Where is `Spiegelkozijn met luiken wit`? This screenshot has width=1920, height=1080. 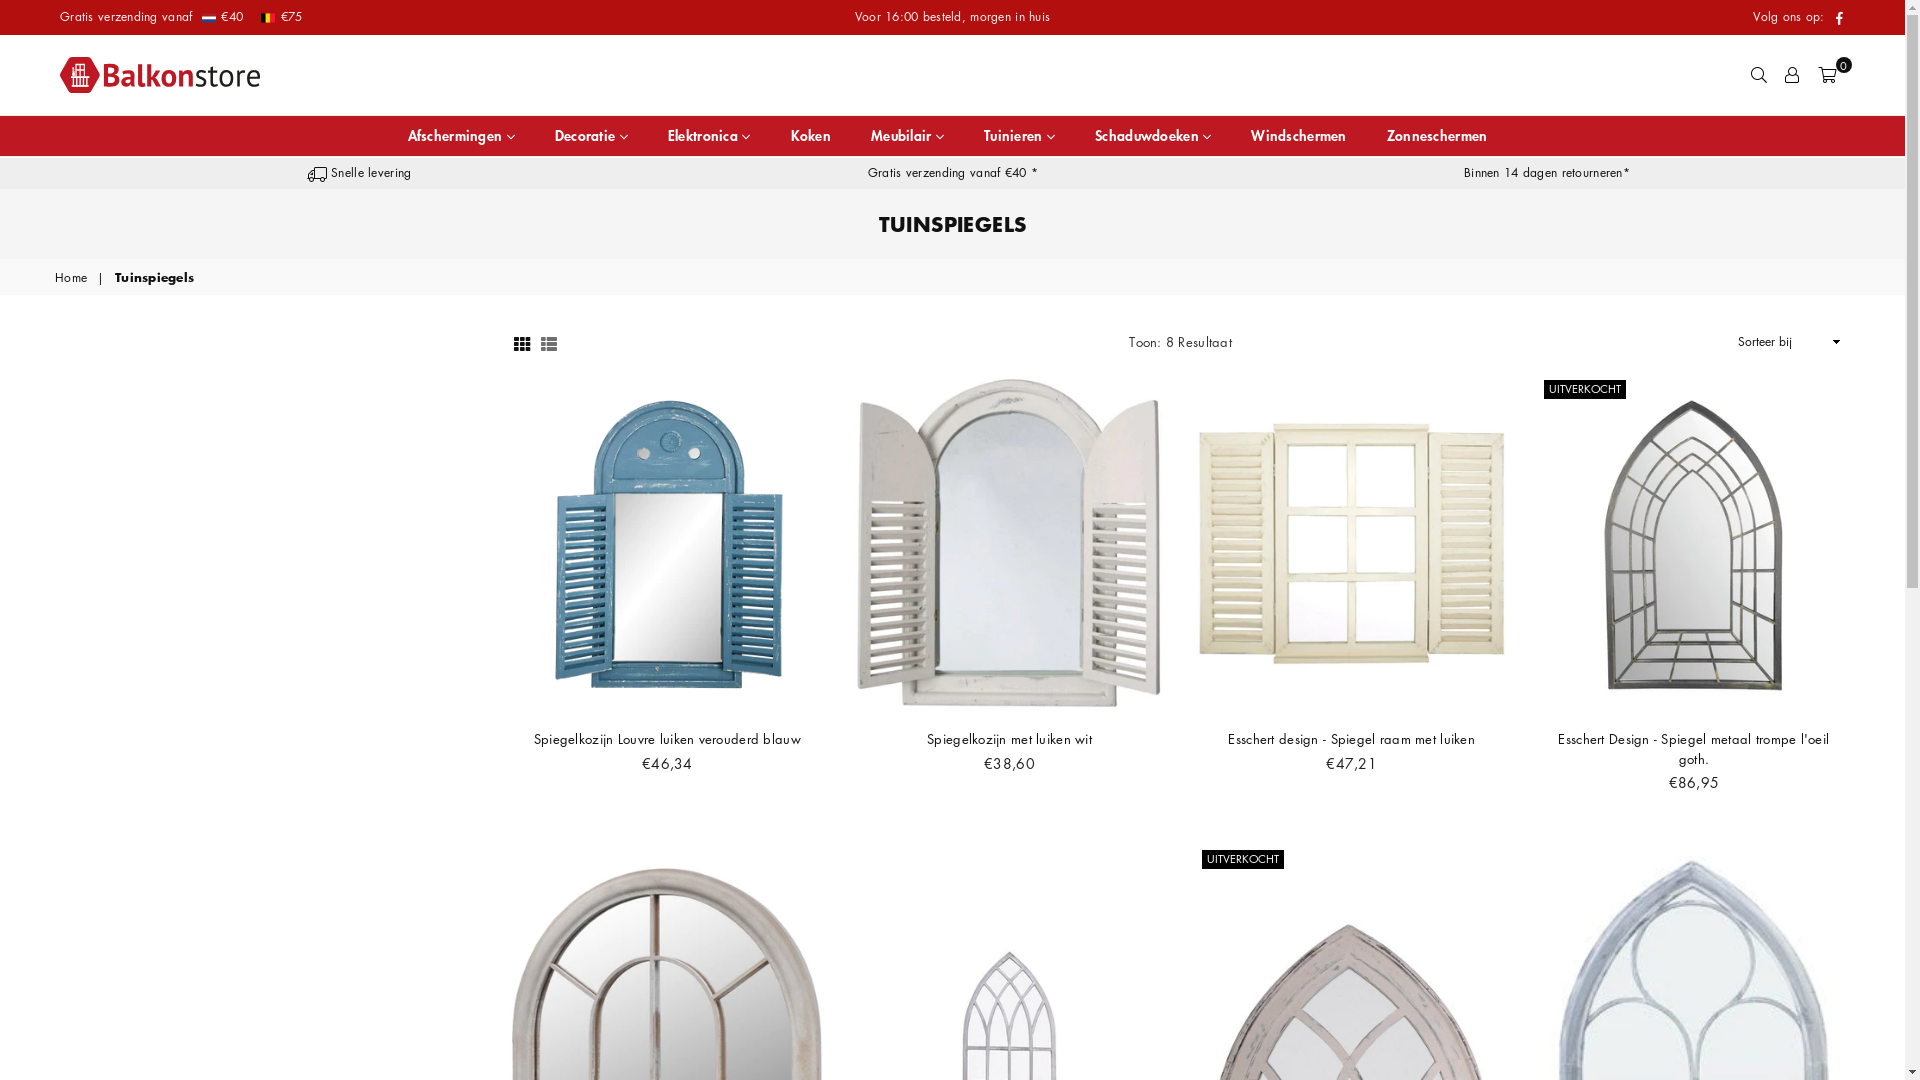
Spiegelkozijn met luiken wit is located at coordinates (1010, 738).